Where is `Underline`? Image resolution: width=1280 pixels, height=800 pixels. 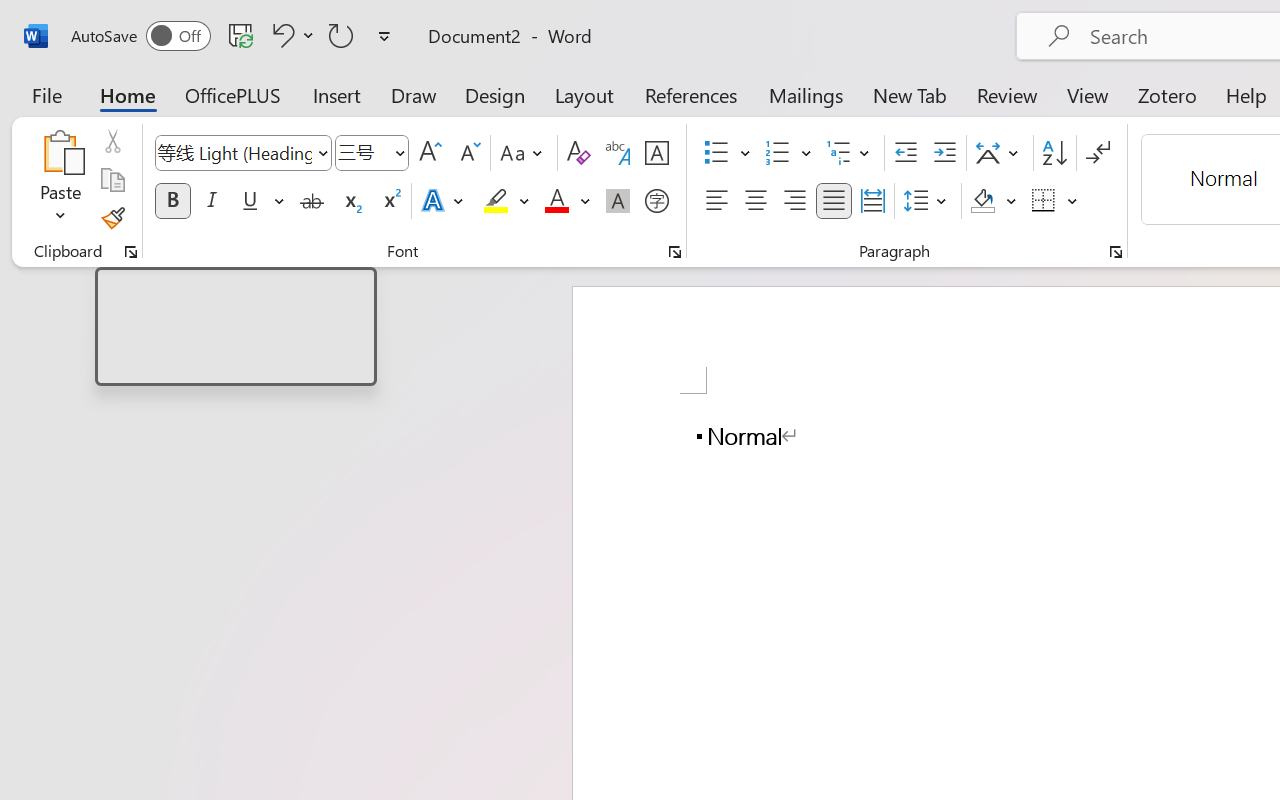
Underline is located at coordinates (261, 201).